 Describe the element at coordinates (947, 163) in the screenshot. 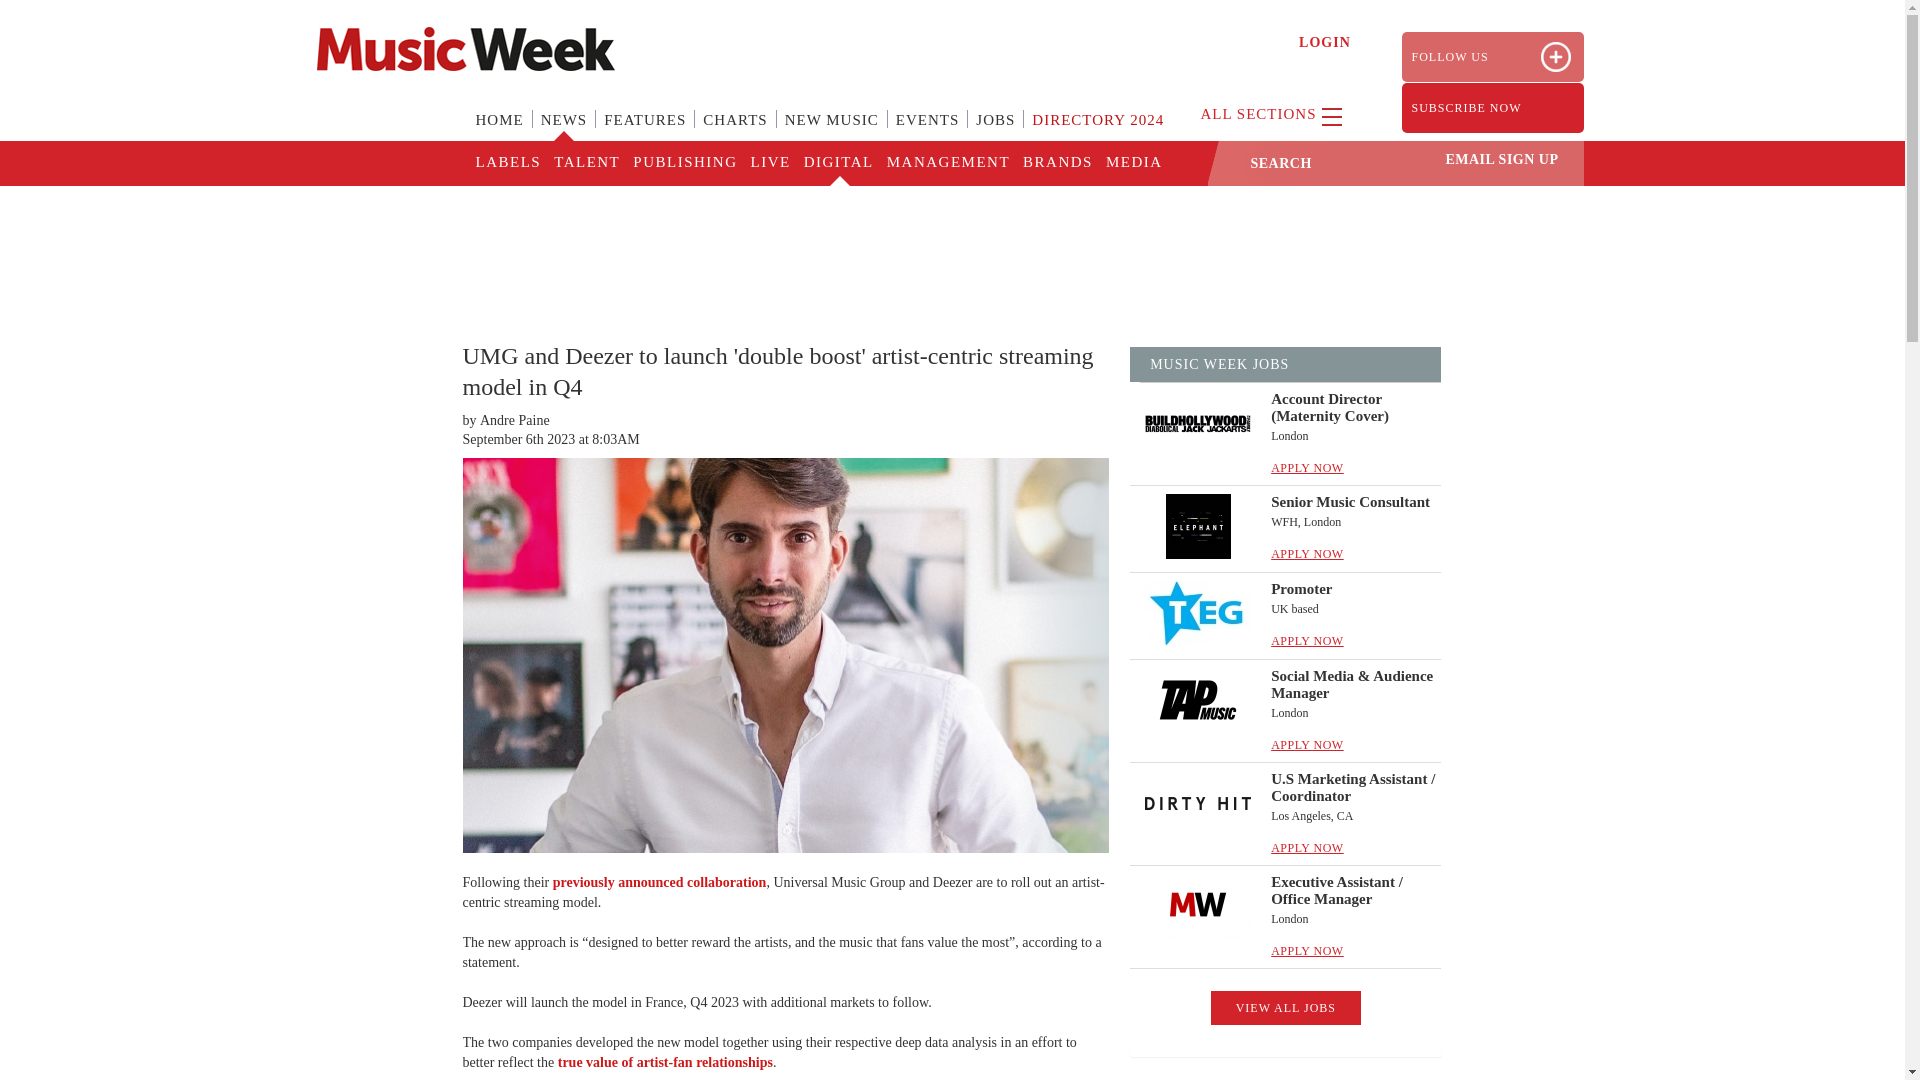

I see `MANAGEMENT` at that location.